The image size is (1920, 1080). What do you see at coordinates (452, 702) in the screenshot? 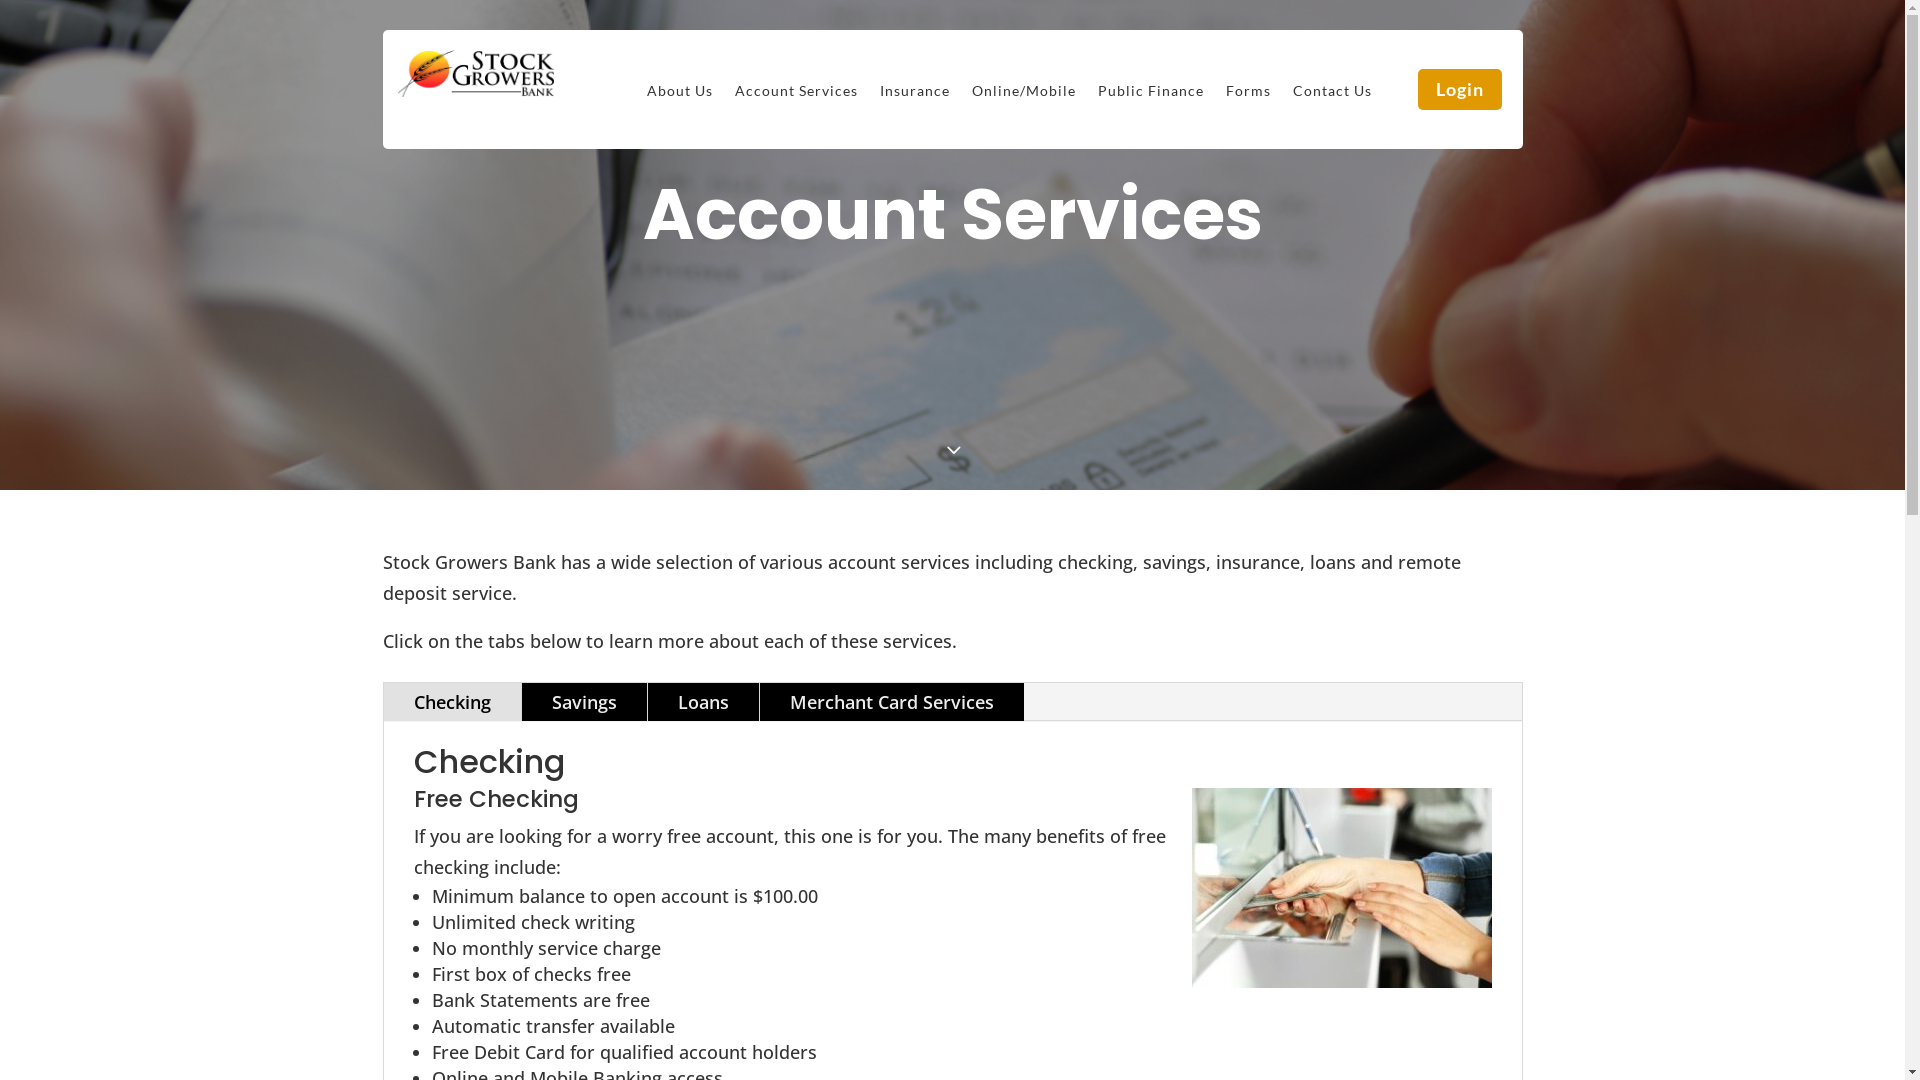
I see `Checking` at bounding box center [452, 702].